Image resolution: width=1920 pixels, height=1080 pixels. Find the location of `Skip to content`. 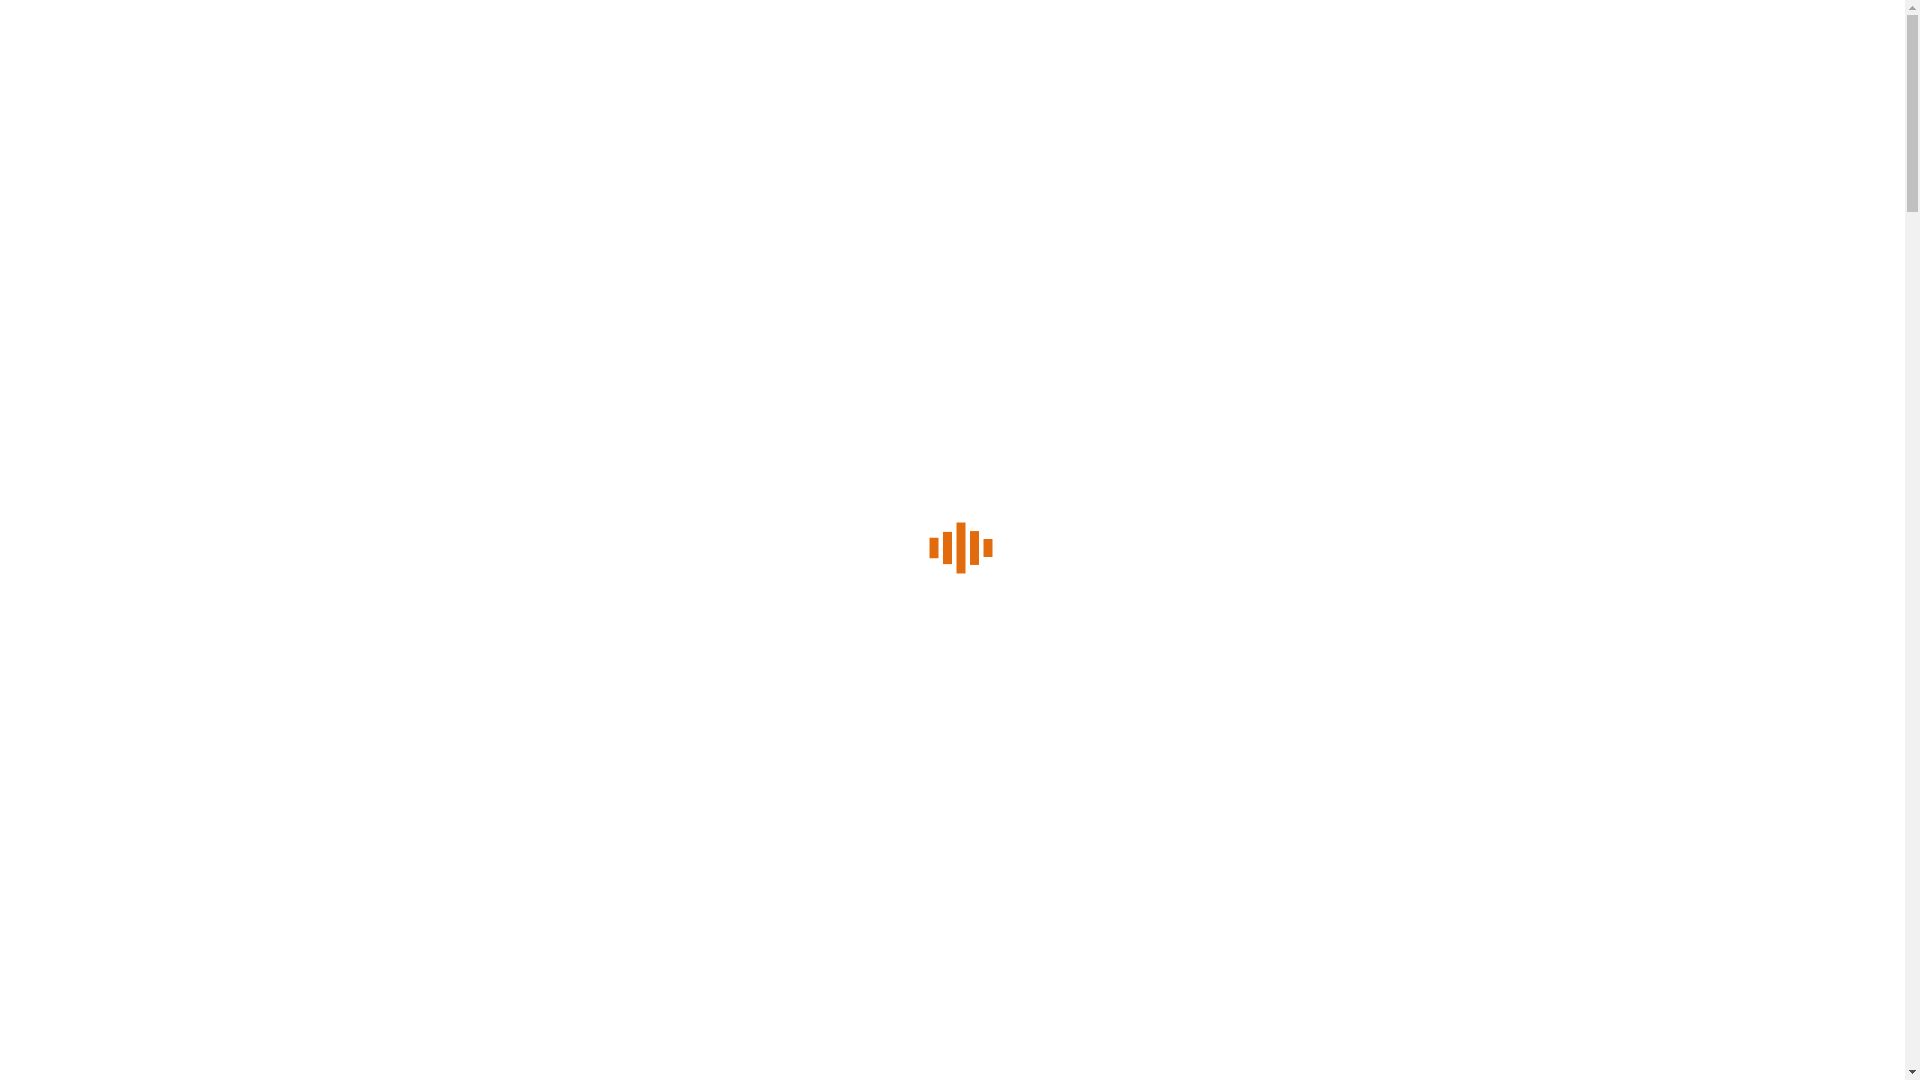

Skip to content is located at coordinates (952, 22).